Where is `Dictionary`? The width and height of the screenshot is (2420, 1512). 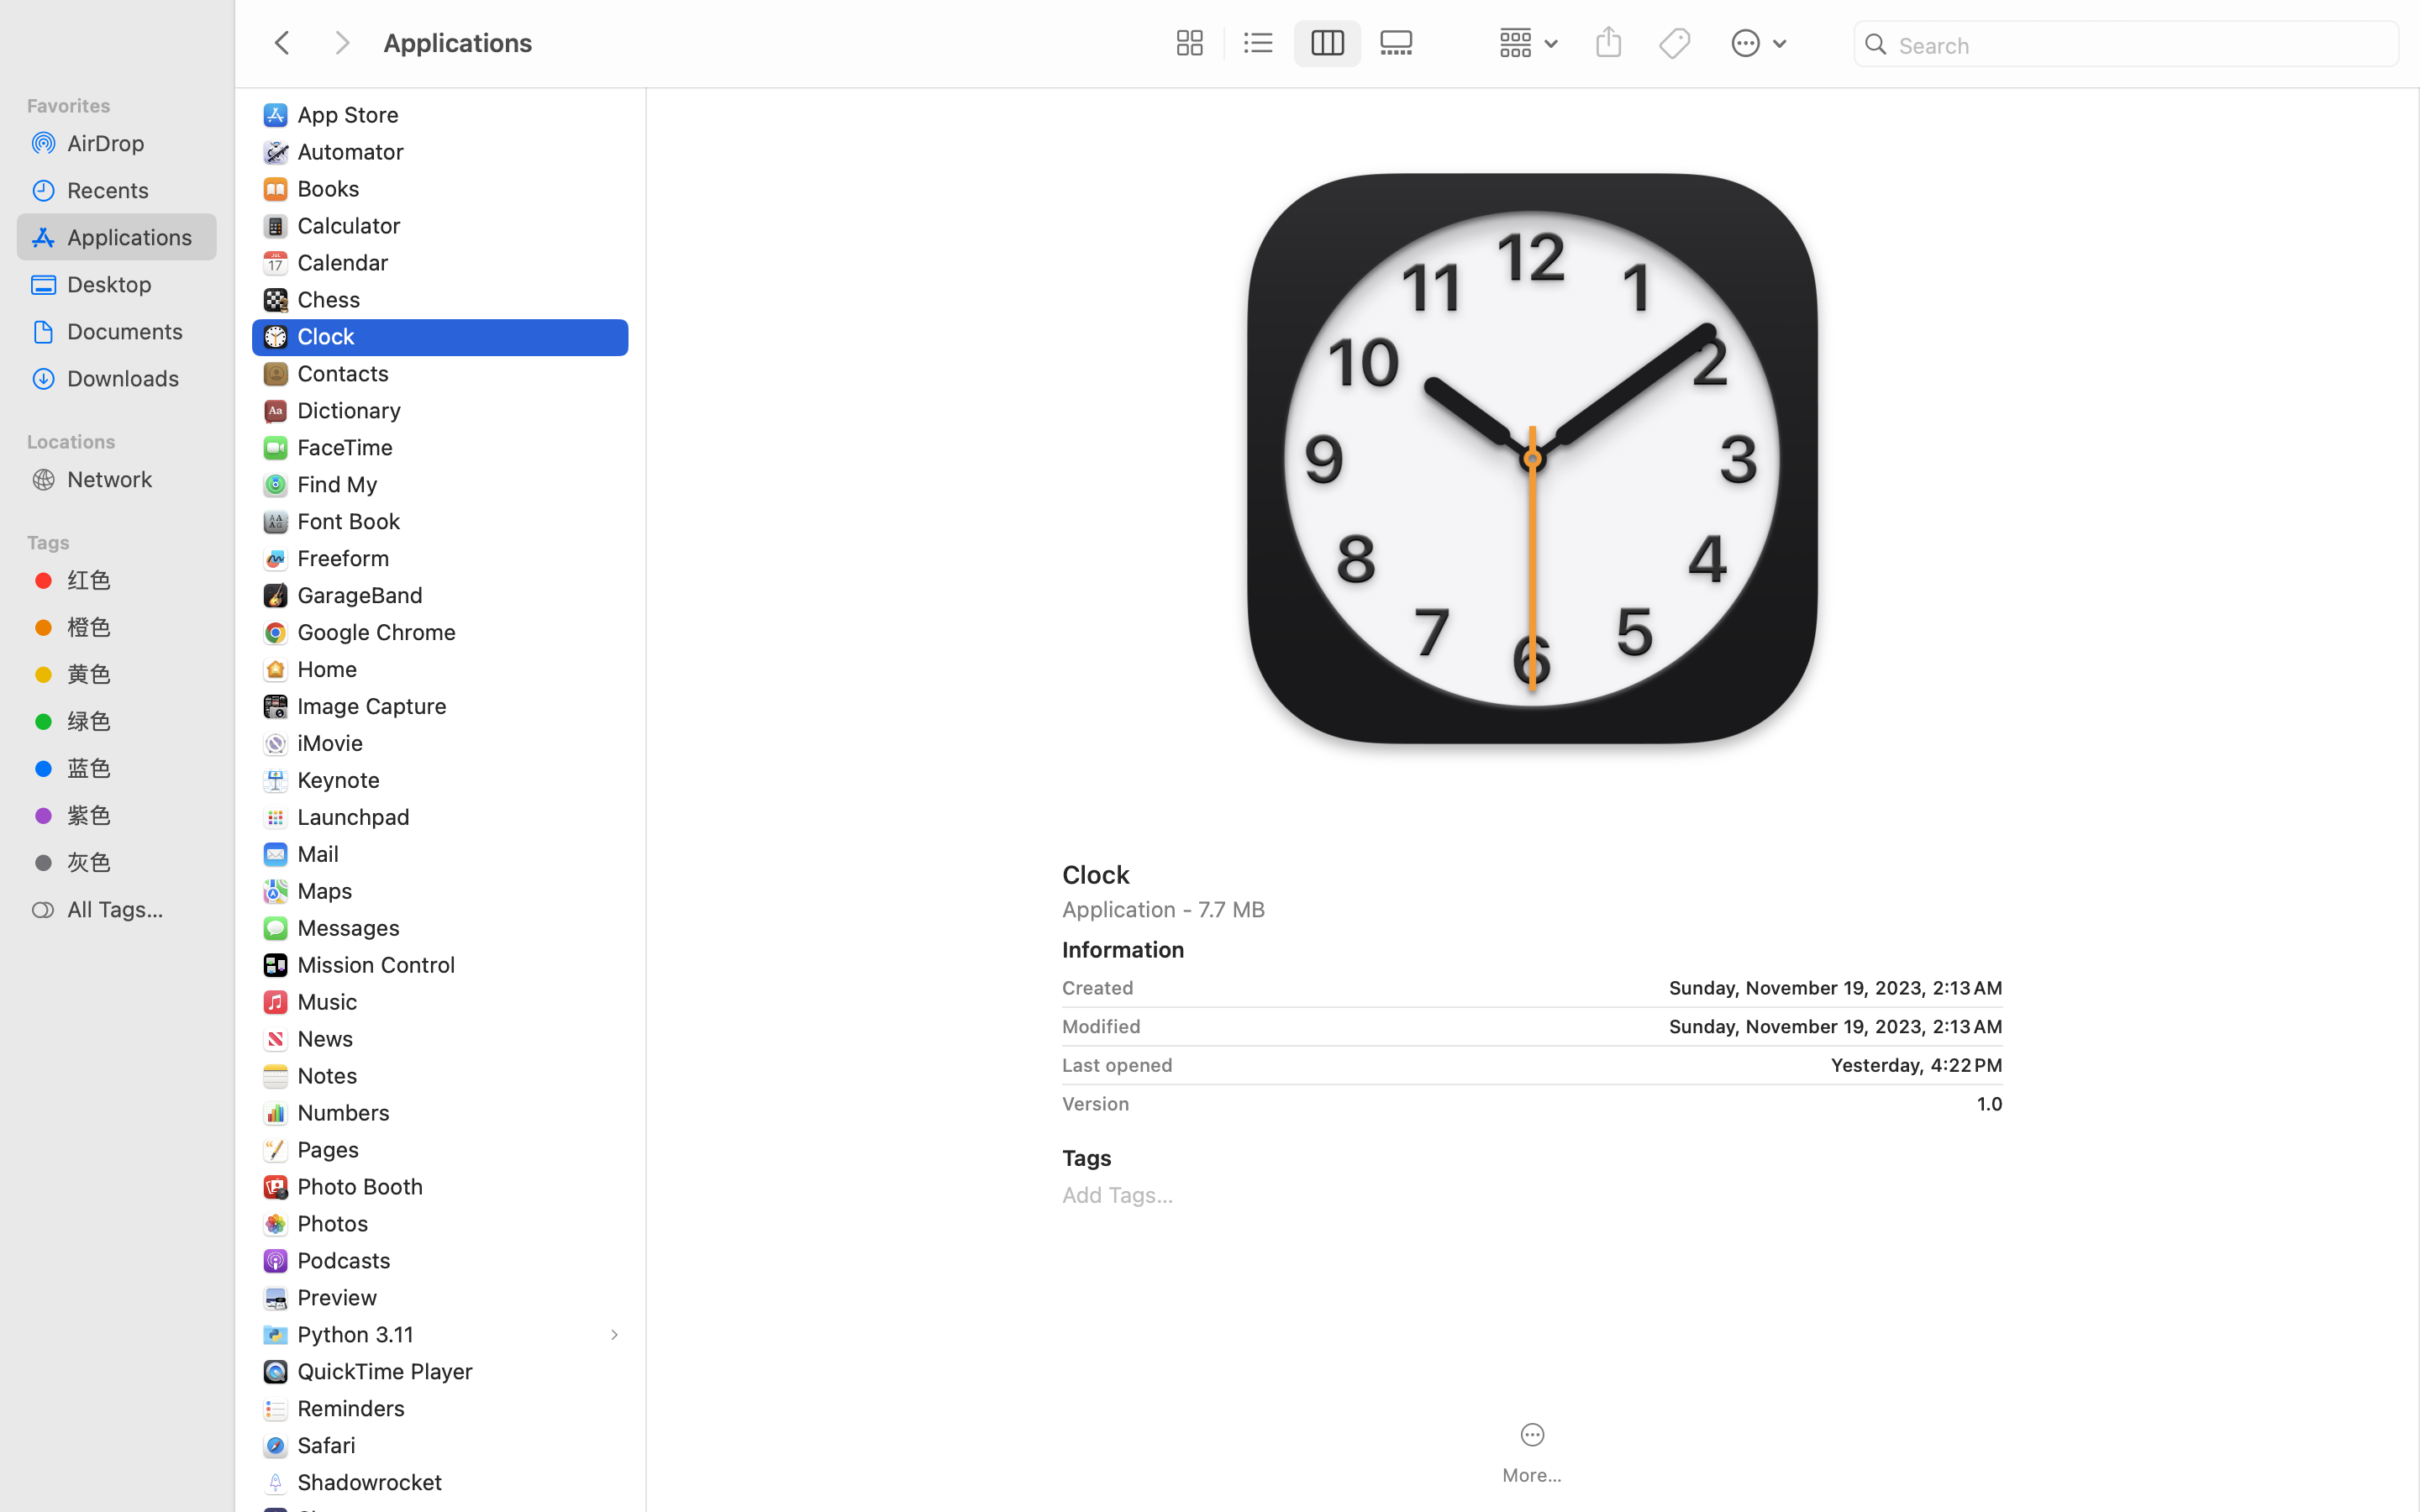
Dictionary is located at coordinates (353, 410).